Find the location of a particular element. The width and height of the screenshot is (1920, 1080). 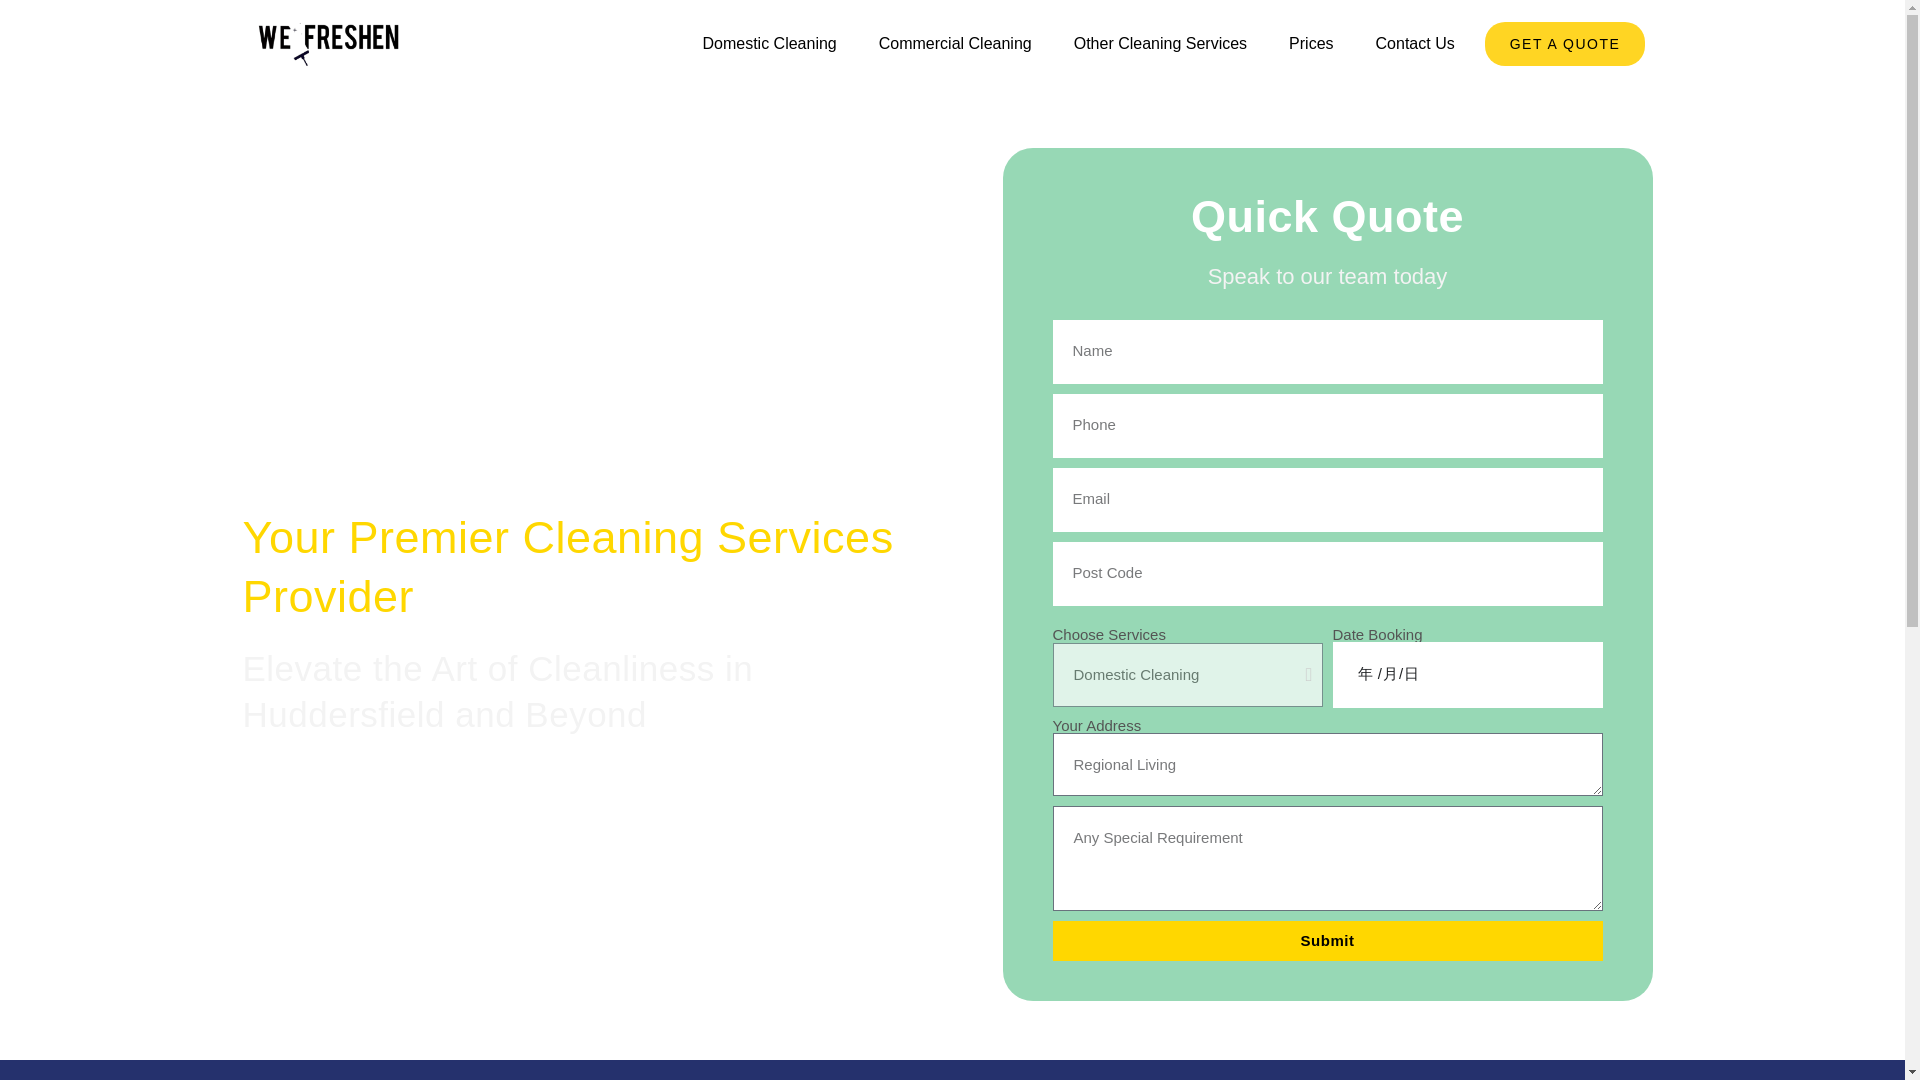

Commercial Cleaning is located at coordinates (956, 44).